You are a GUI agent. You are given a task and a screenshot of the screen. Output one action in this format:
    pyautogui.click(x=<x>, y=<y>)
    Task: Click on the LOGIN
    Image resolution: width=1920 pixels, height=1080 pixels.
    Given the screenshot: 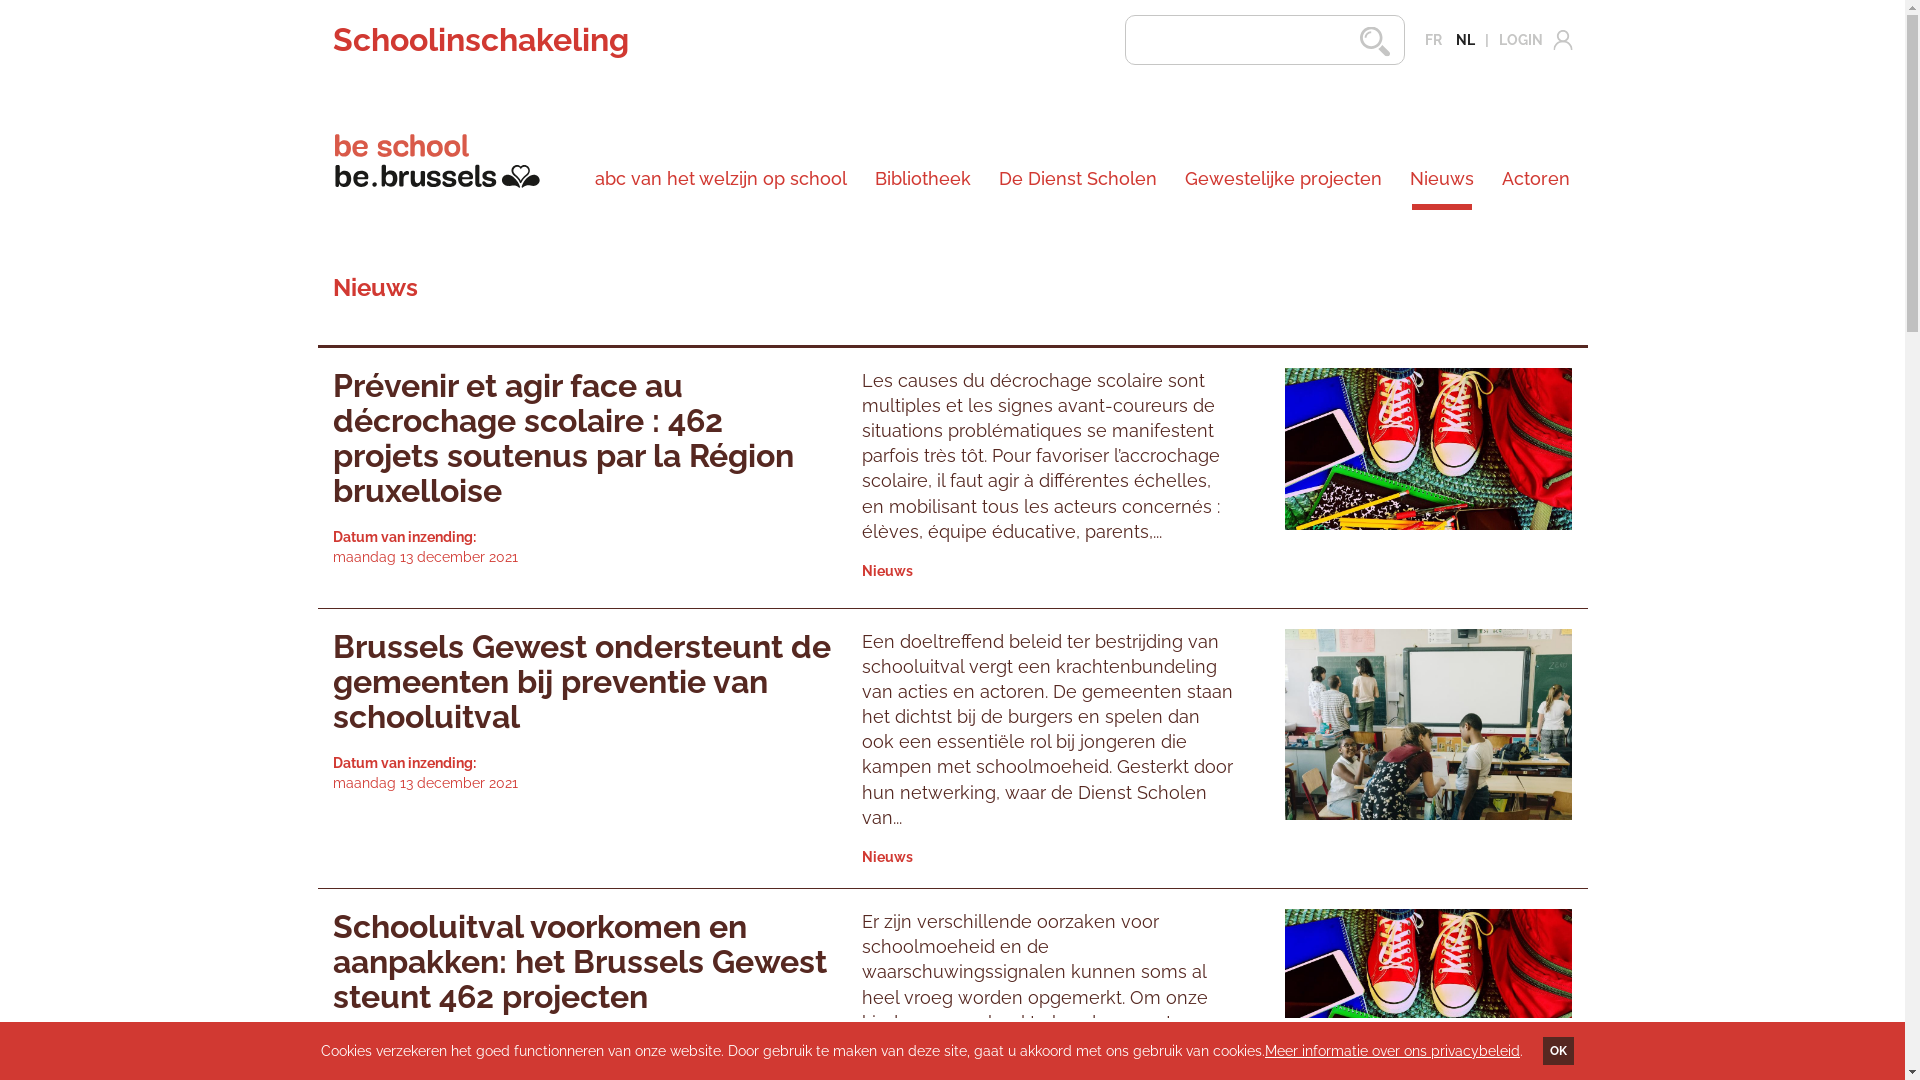 What is the action you would take?
    pyautogui.click(x=1523, y=40)
    